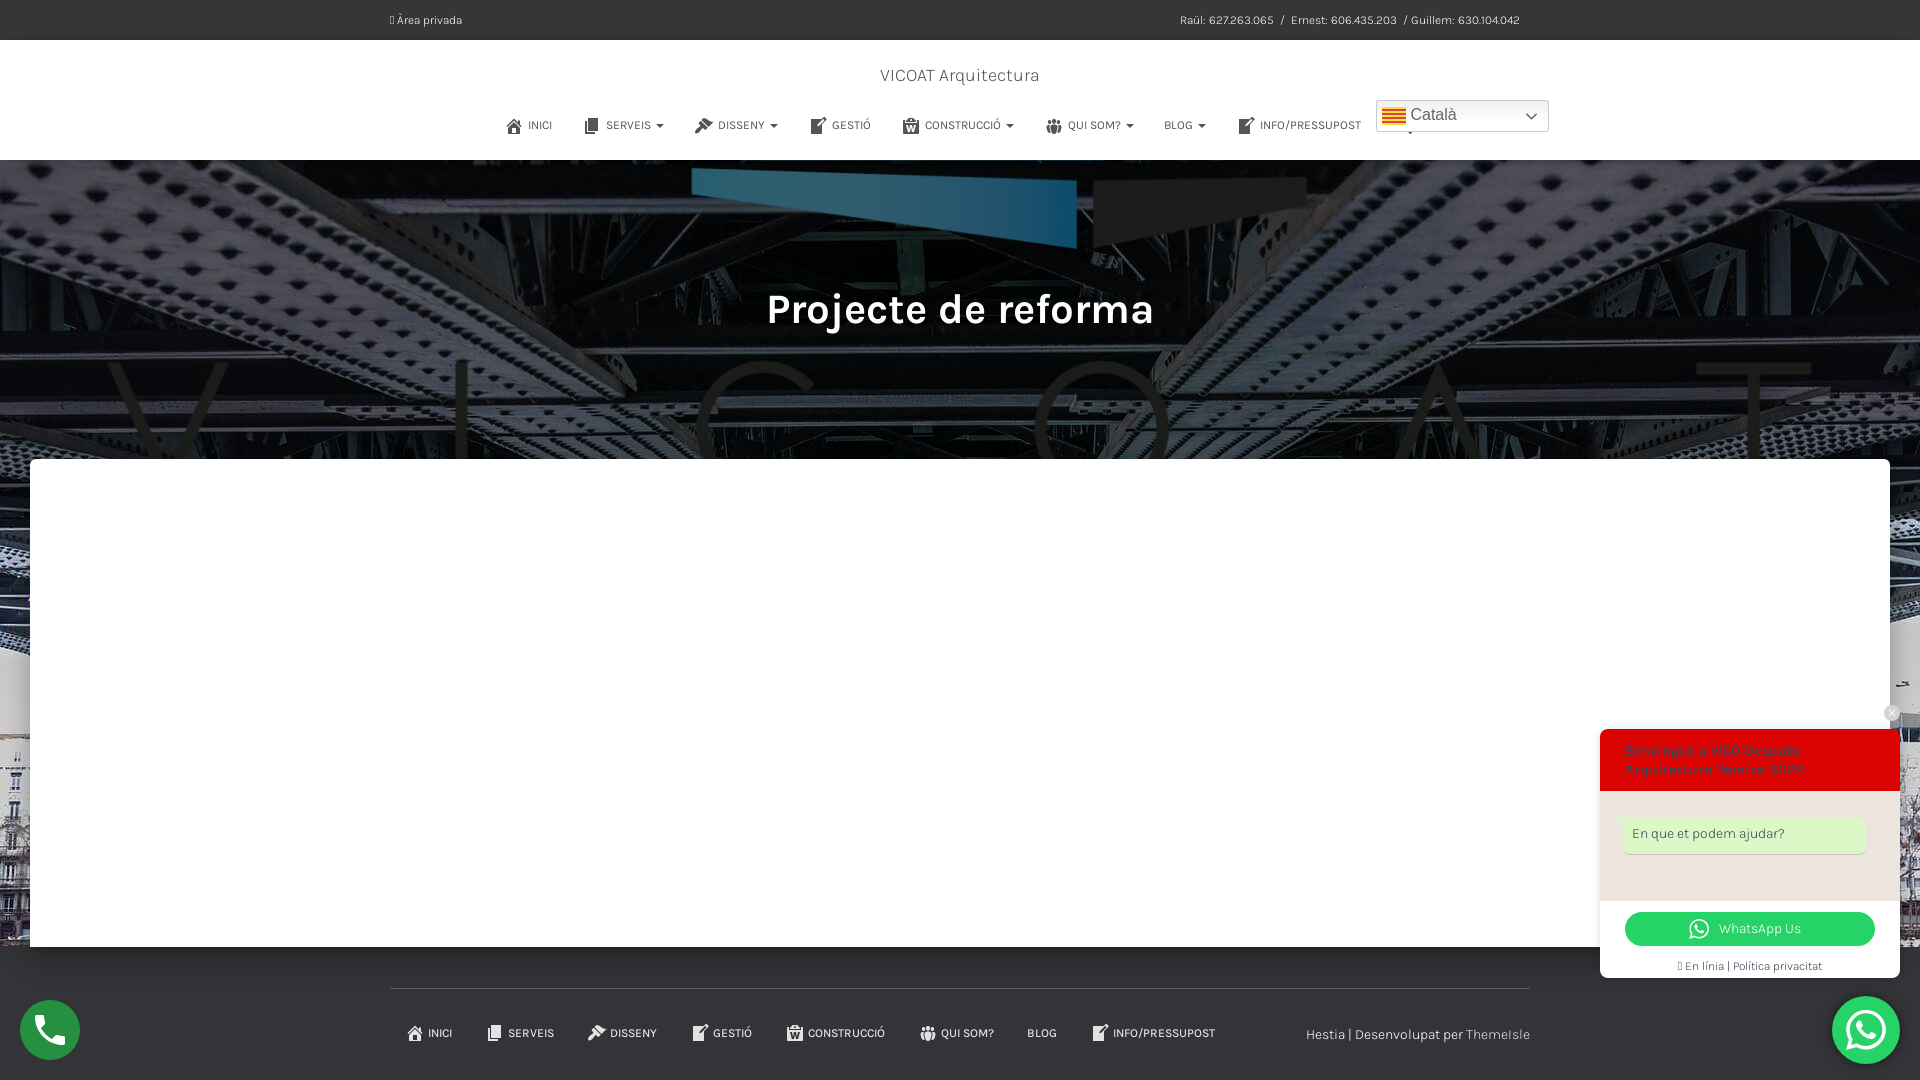  What do you see at coordinates (1185, 125) in the screenshot?
I see `BLOG` at bounding box center [1185, 125].